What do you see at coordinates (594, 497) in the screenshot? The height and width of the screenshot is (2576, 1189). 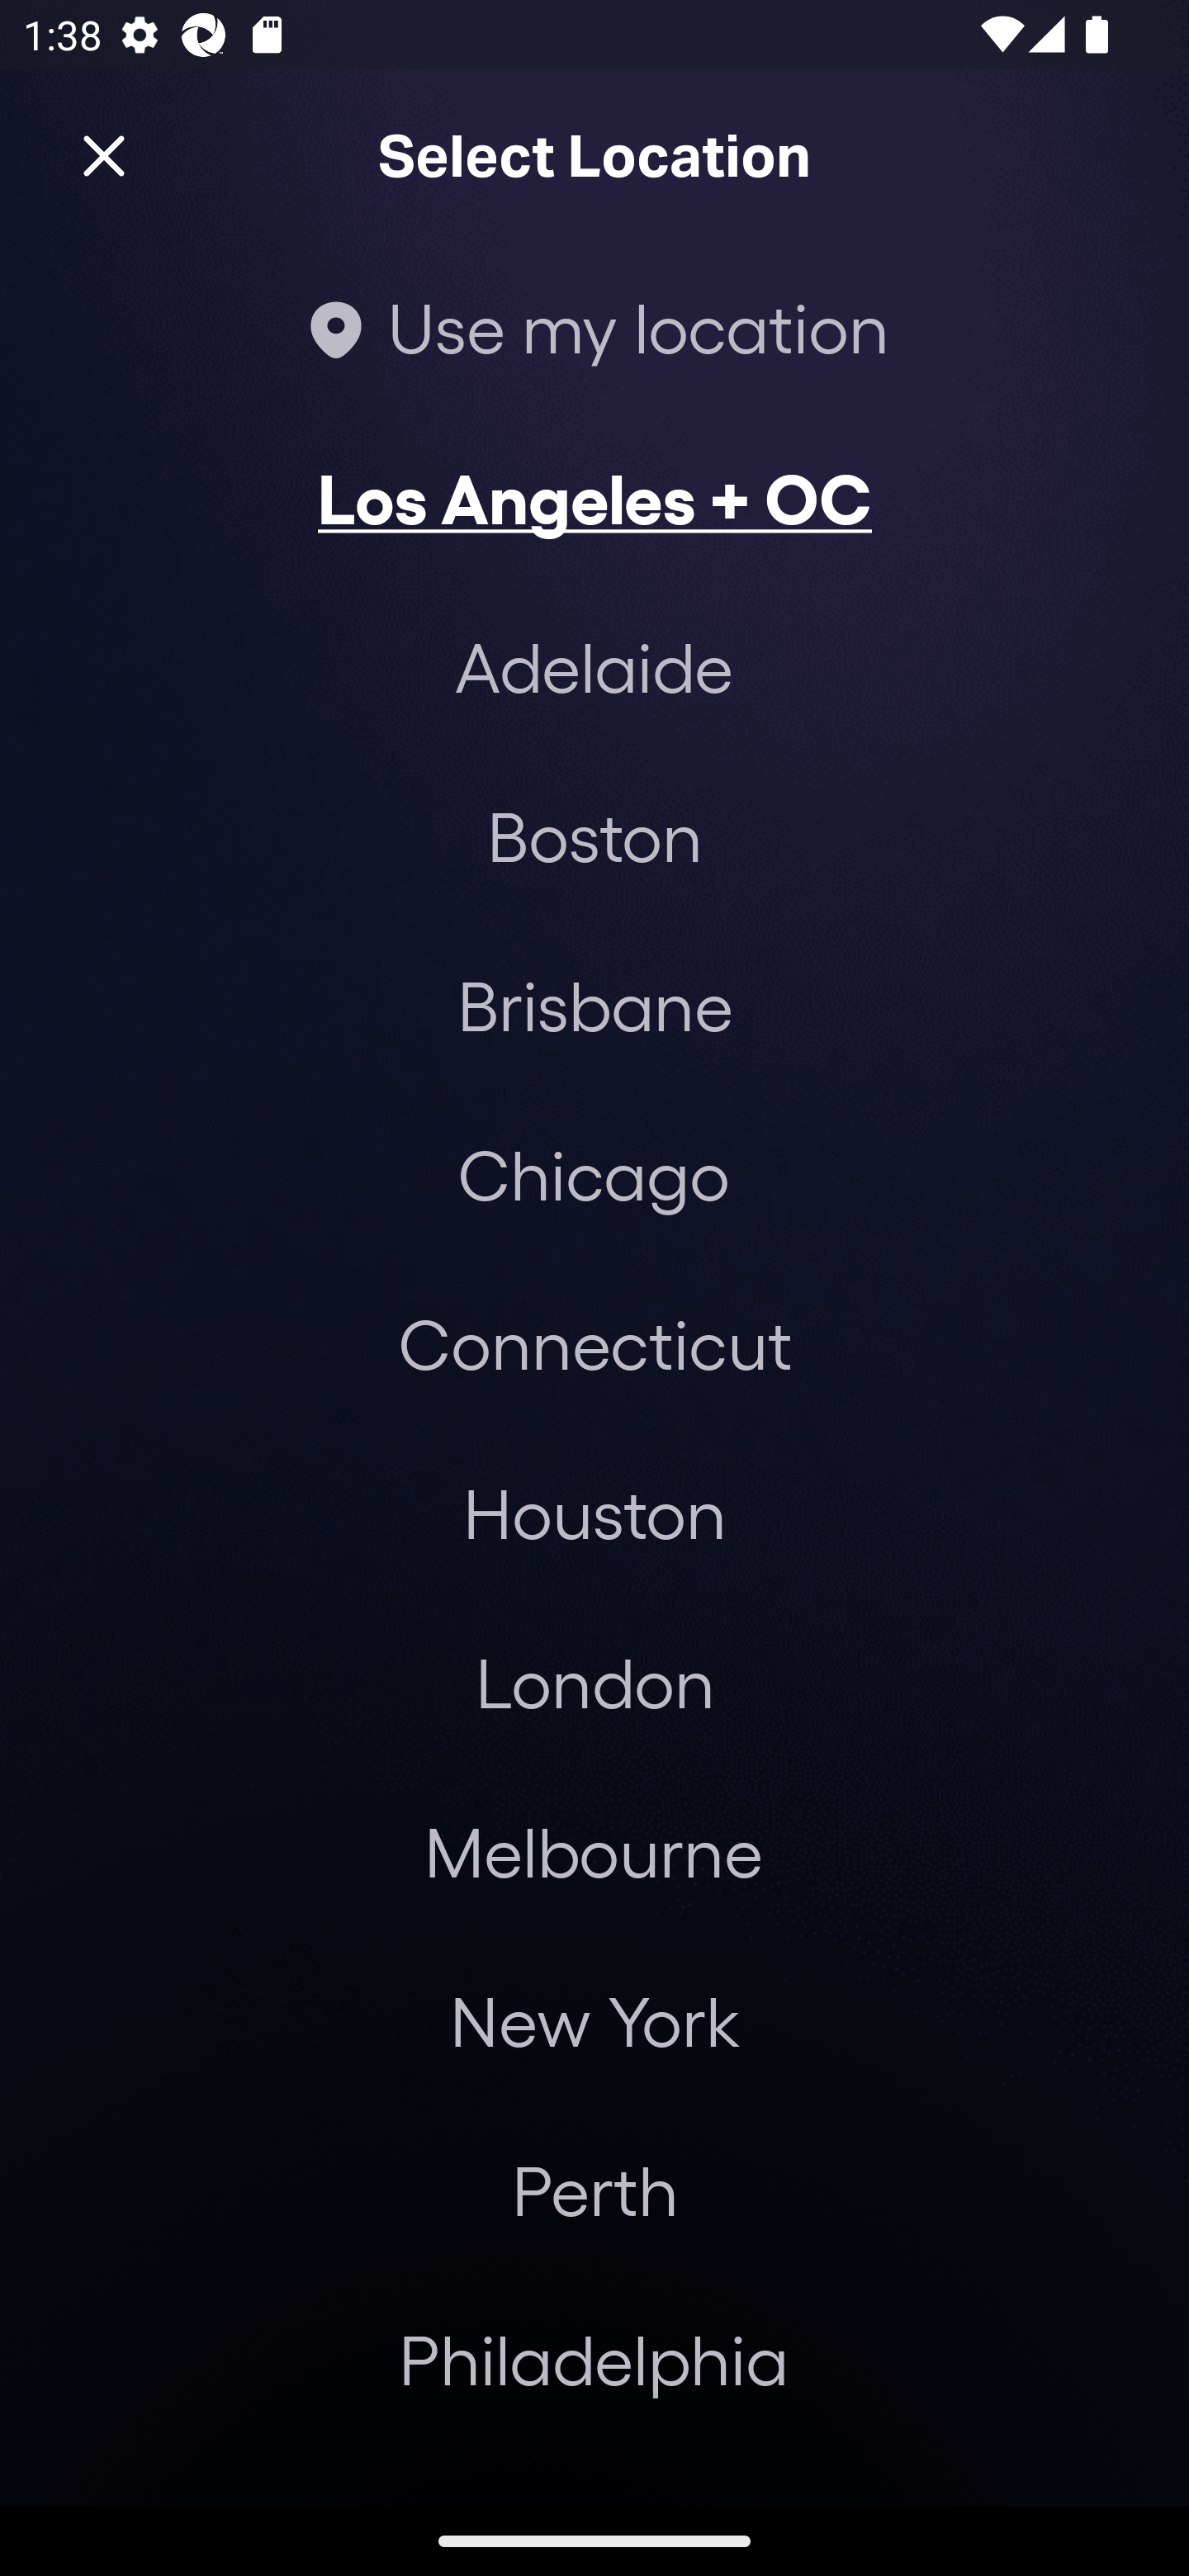 I see `Los Angeles + OC` at bounding box center [594, 497].